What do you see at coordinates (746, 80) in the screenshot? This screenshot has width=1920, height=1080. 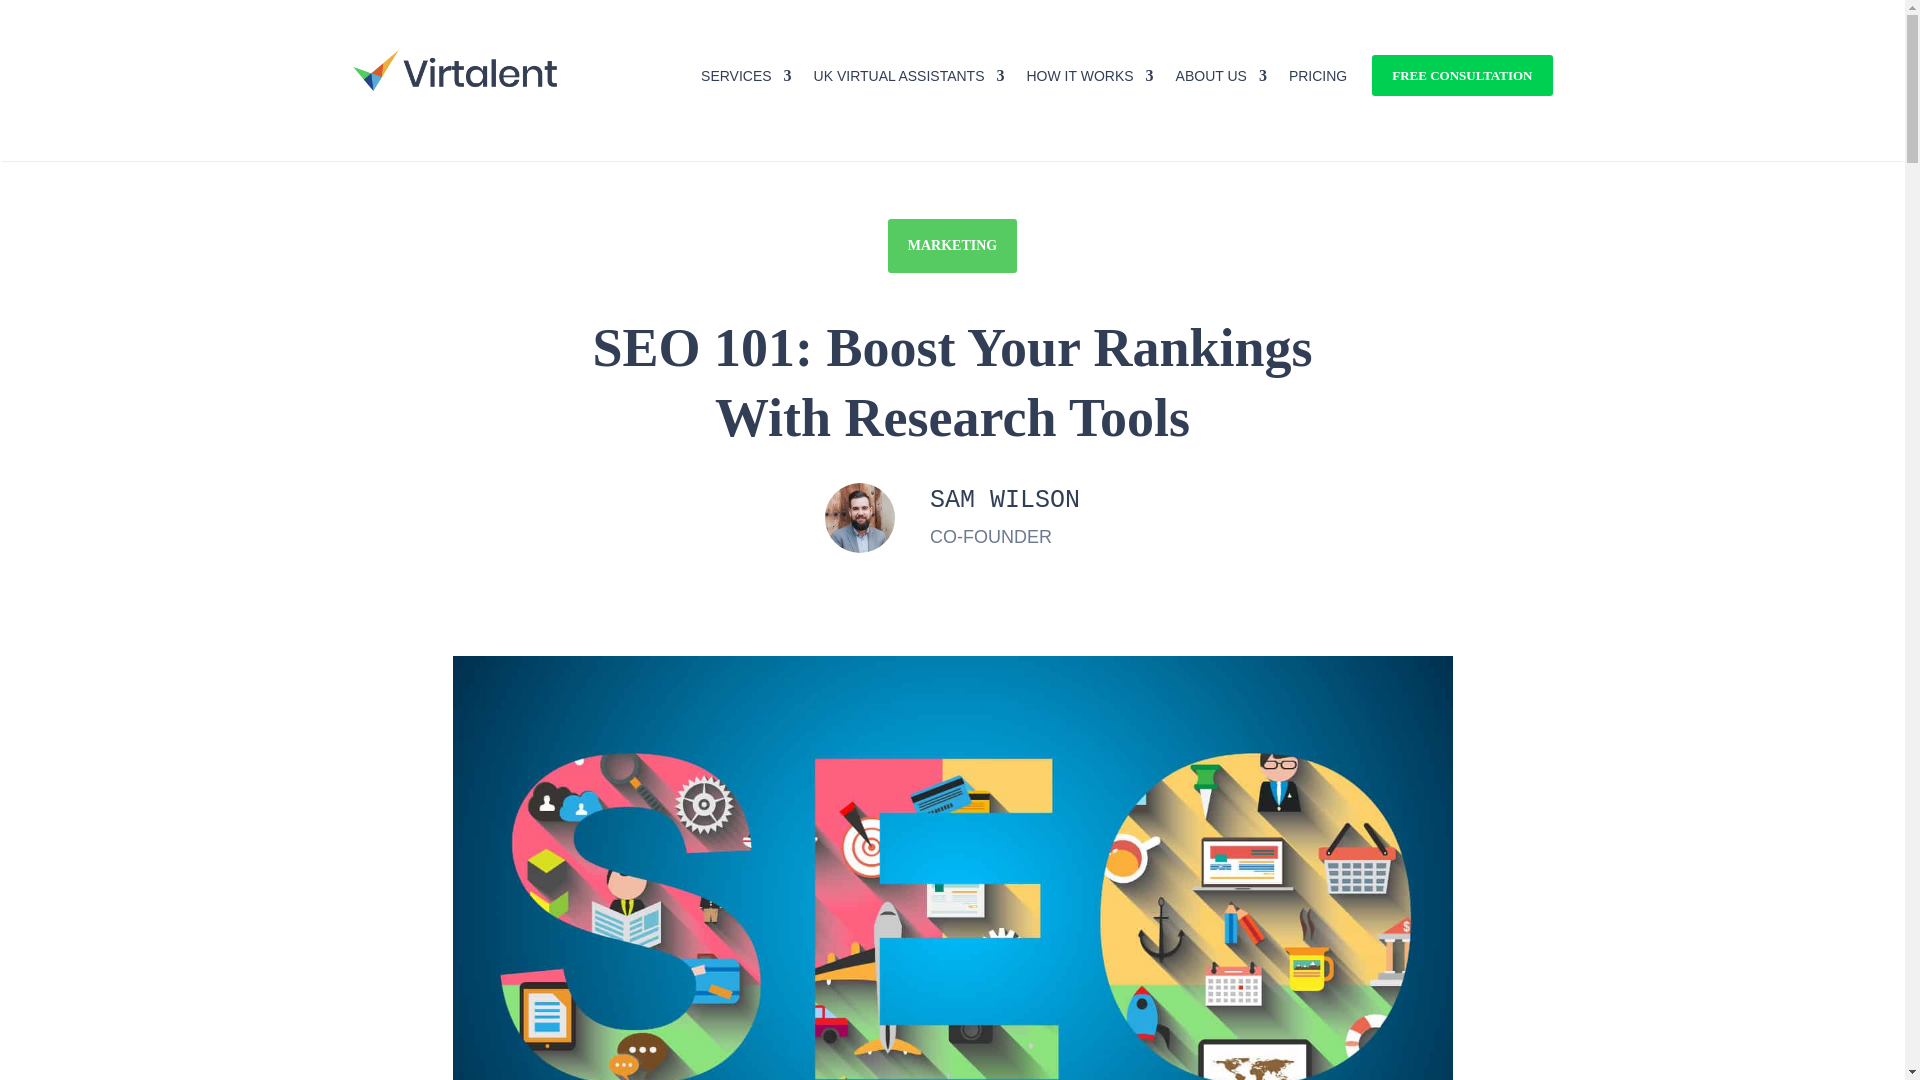 I see `SERVICES` at bounding box center [746, 80].